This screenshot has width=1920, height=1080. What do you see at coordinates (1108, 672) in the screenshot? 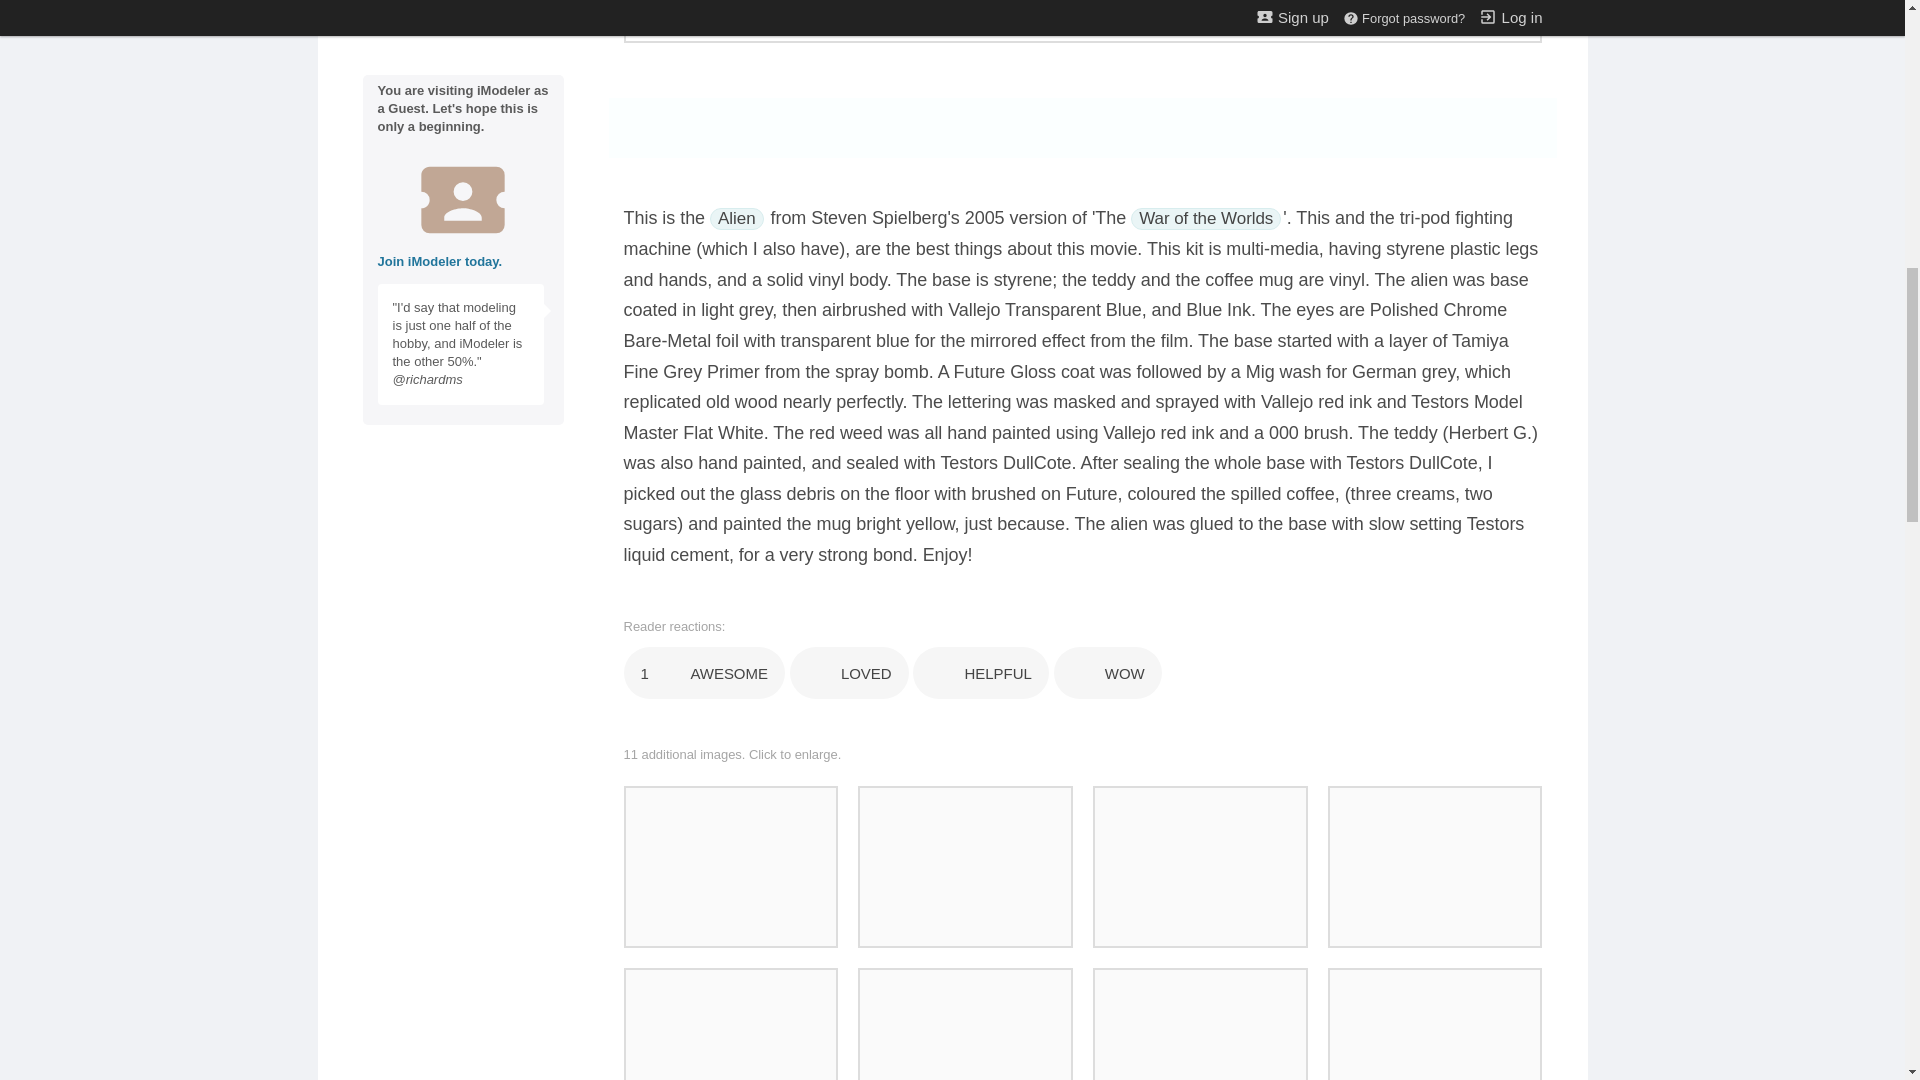
I see `Amazing!` at bounding box center [1108, 672].